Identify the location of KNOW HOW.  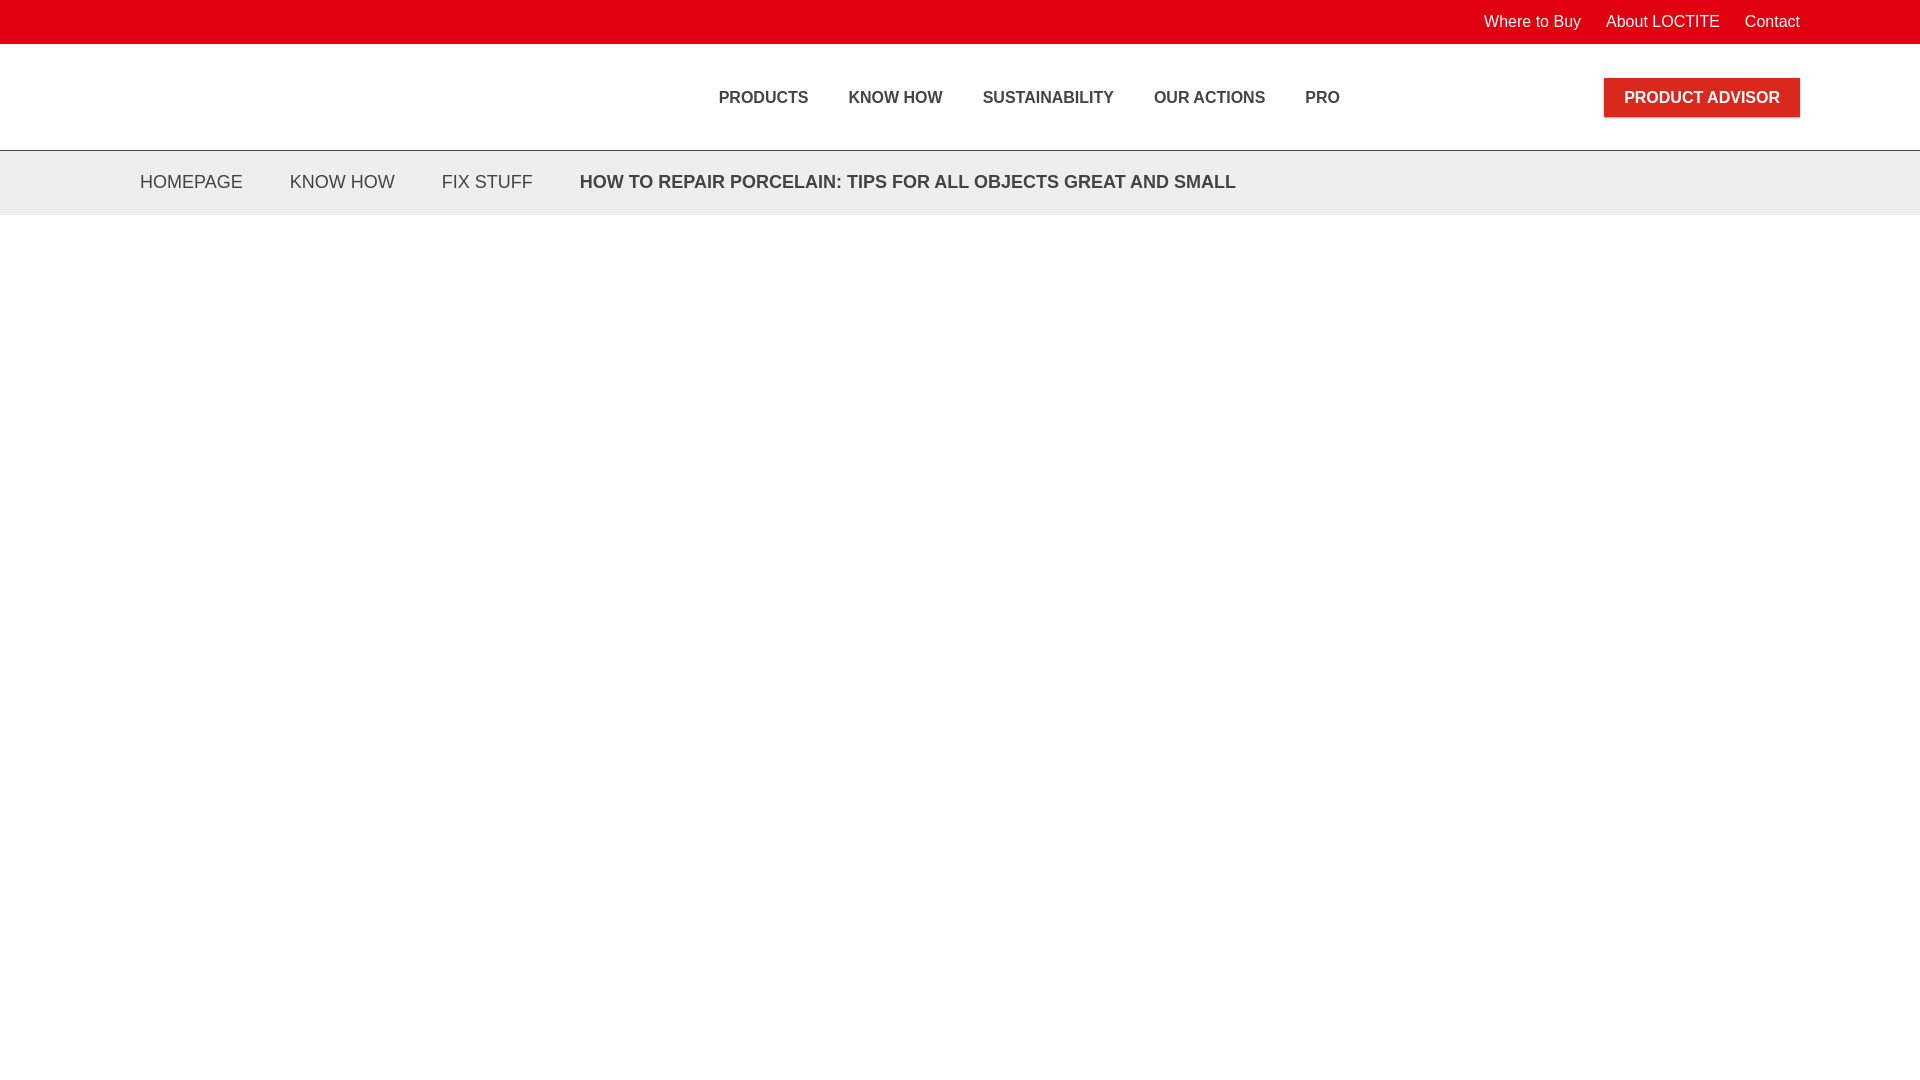
(894, 97).